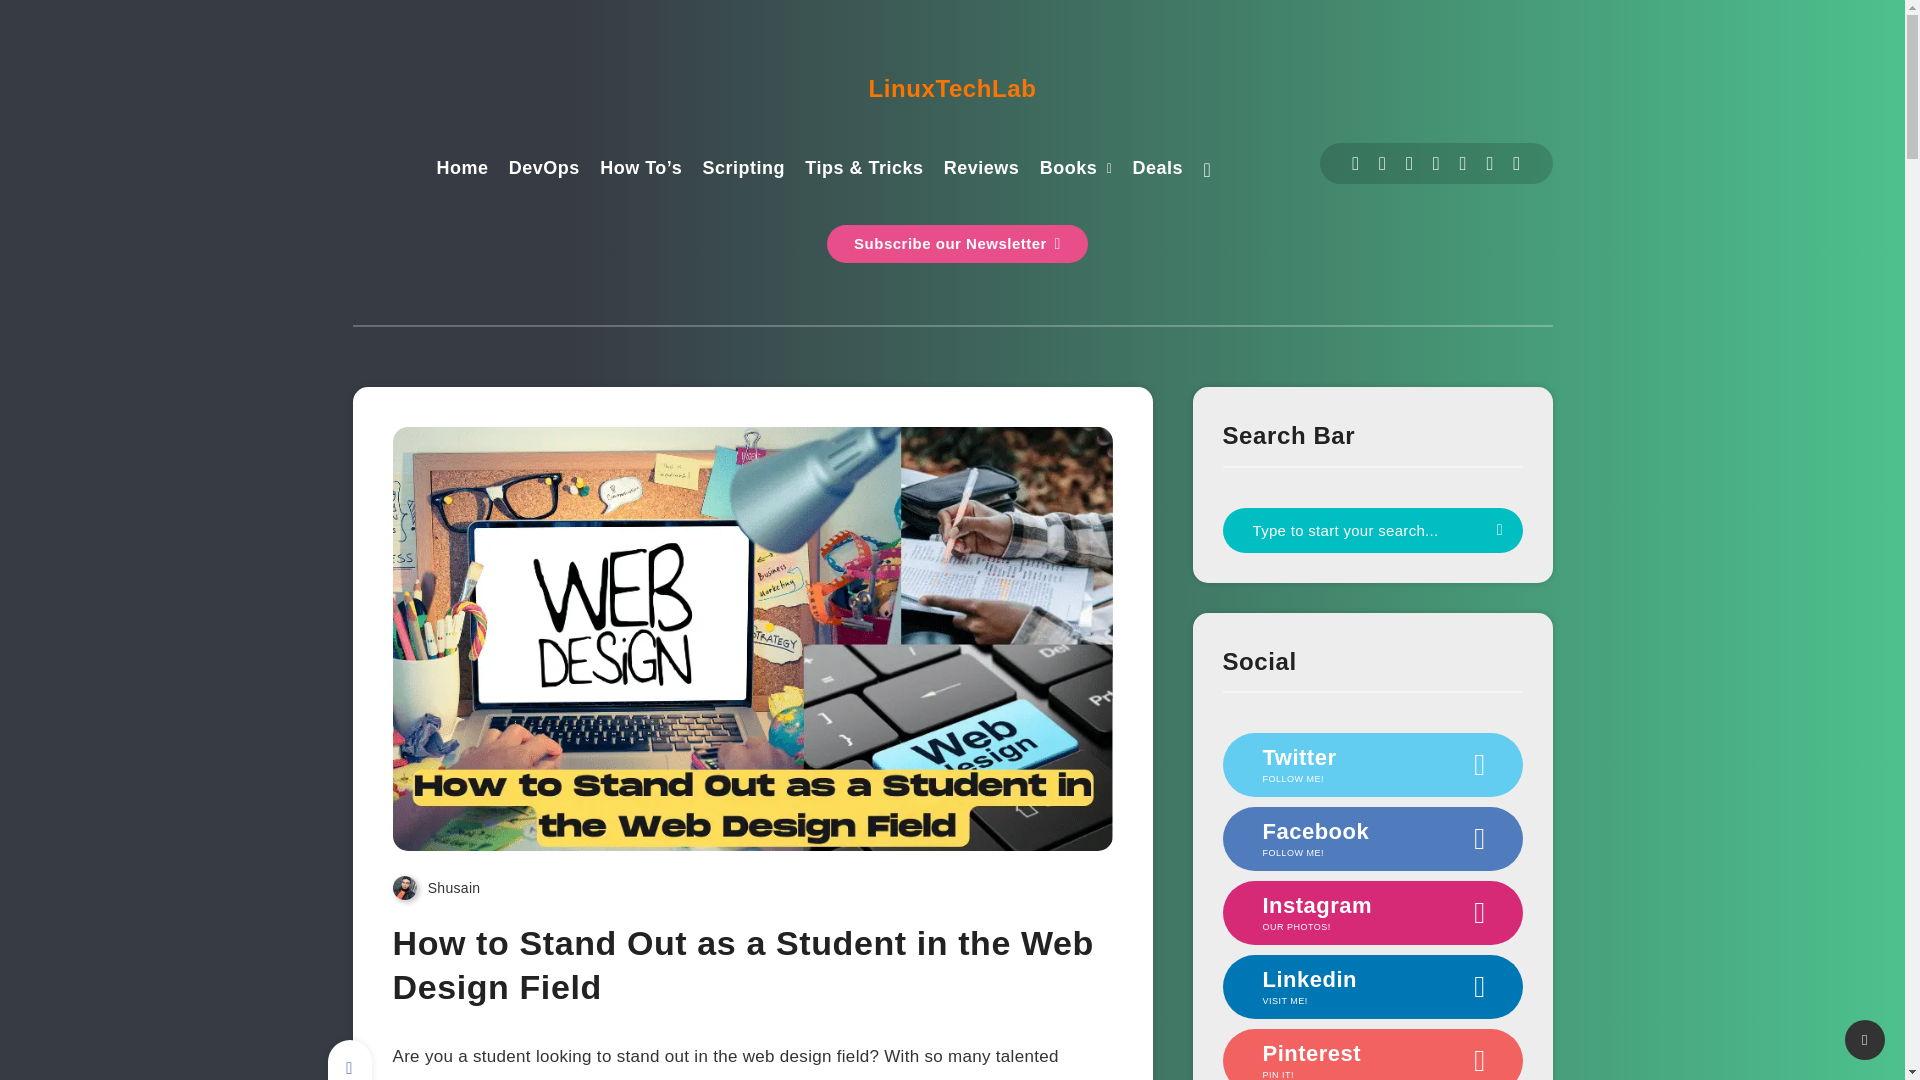 The height and width of the screenshot is (1080, 1920). I want to click on Scripting, so click(744, 170).